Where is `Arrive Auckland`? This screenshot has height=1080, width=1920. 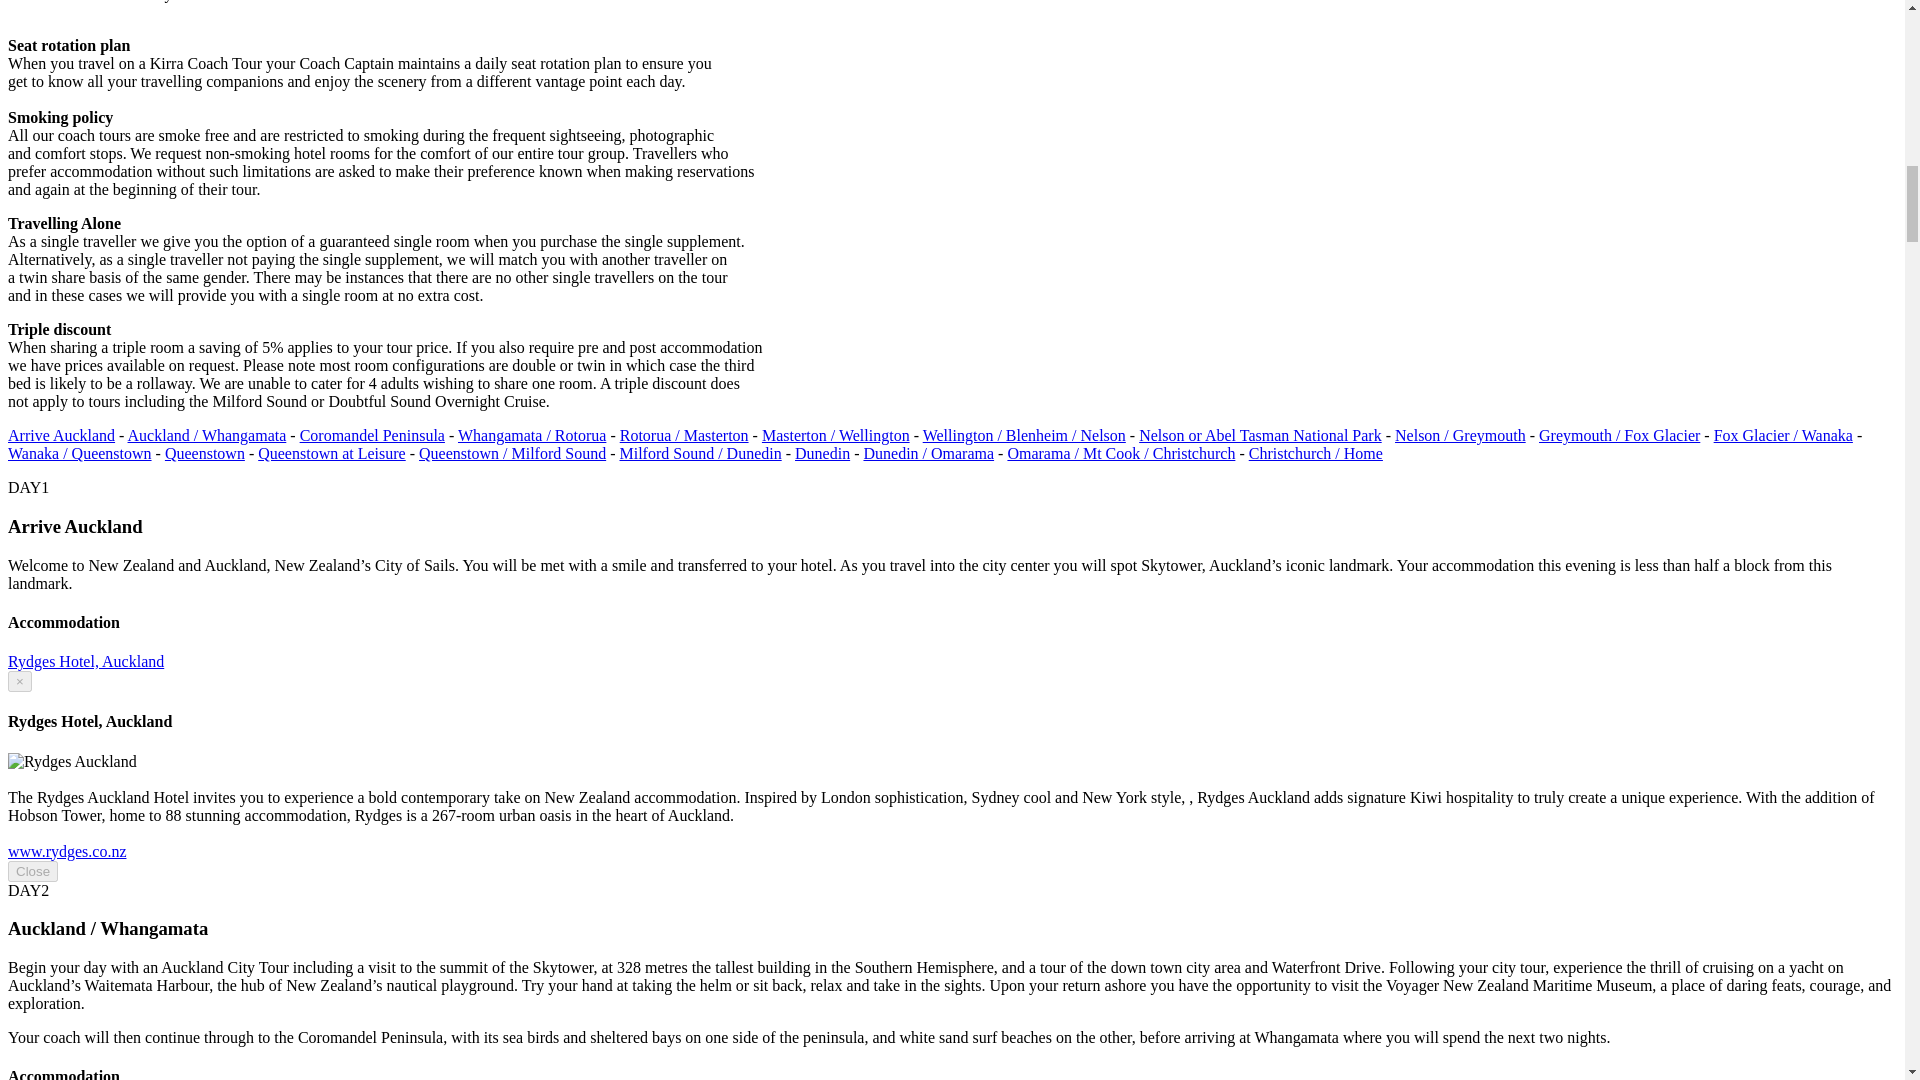 Arrive Auckland is located at coordinates (61, 434).